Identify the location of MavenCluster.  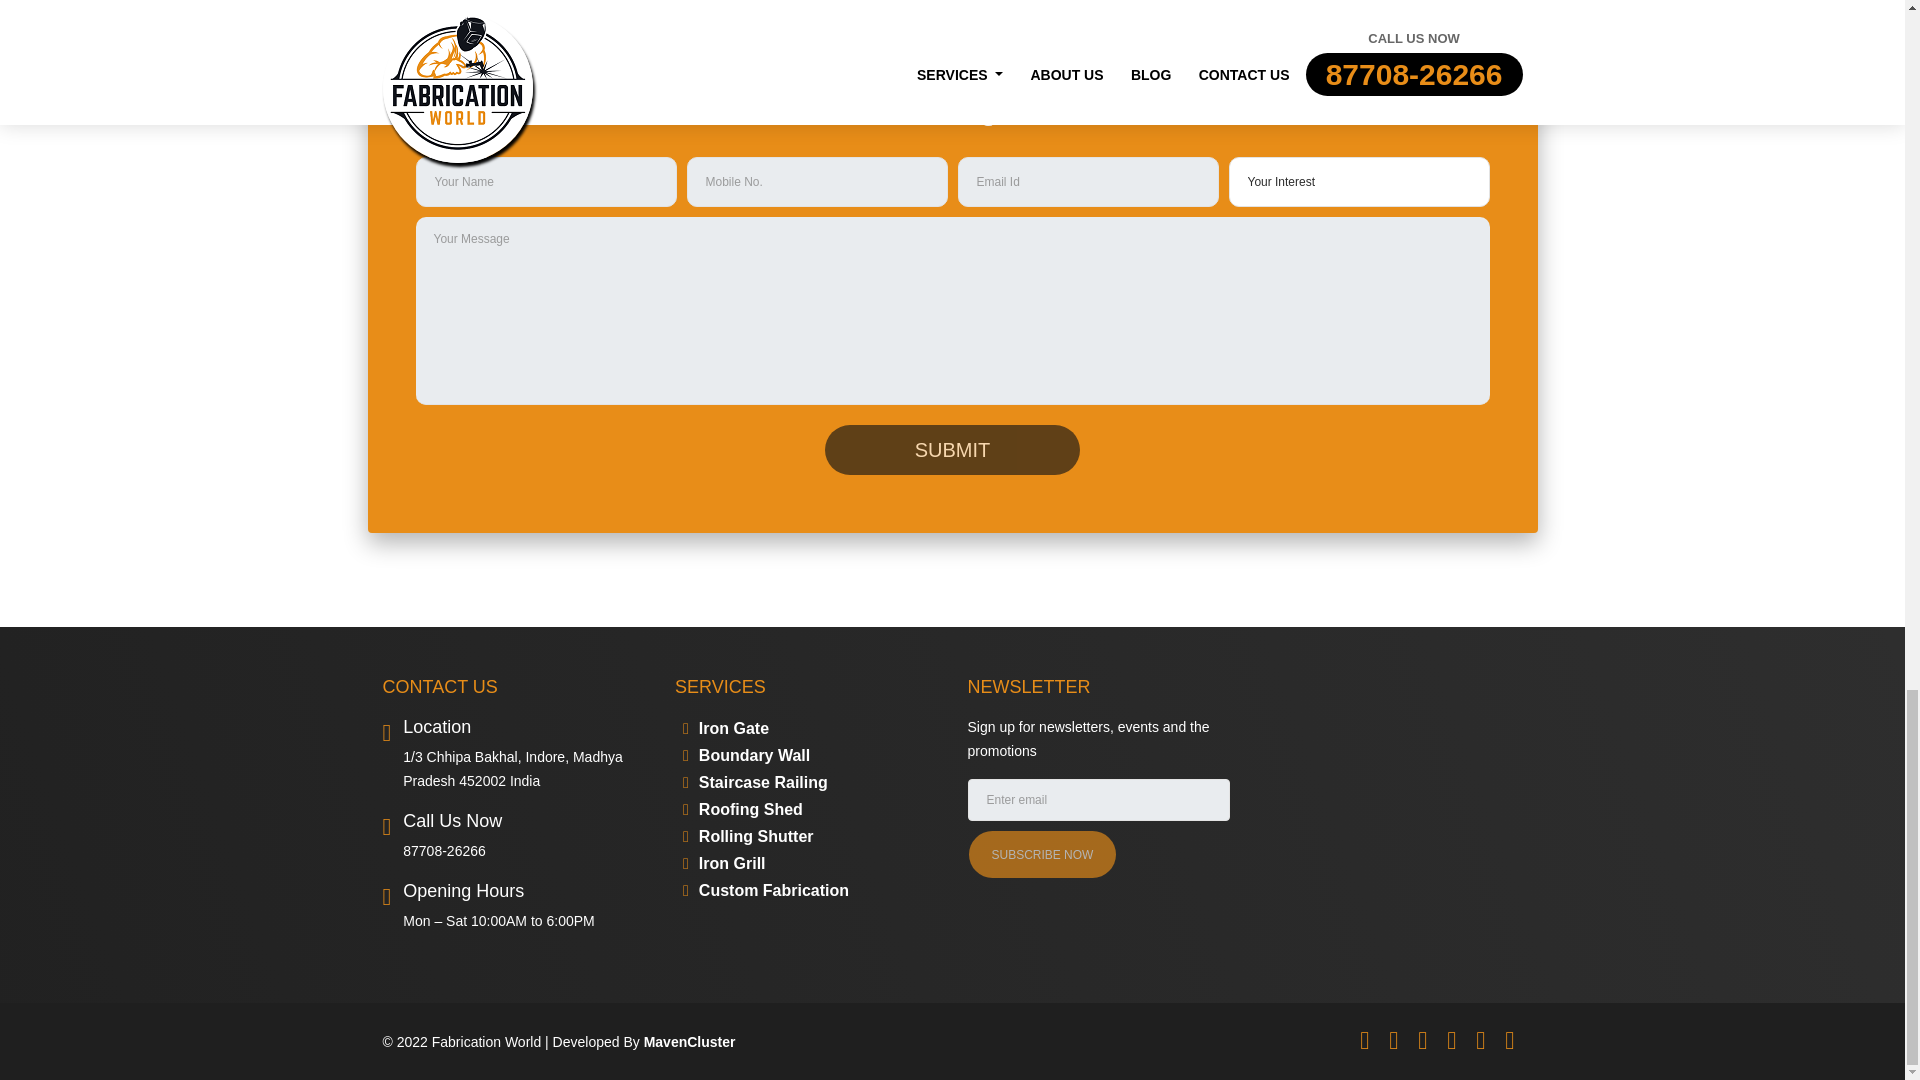
(689, 1041).